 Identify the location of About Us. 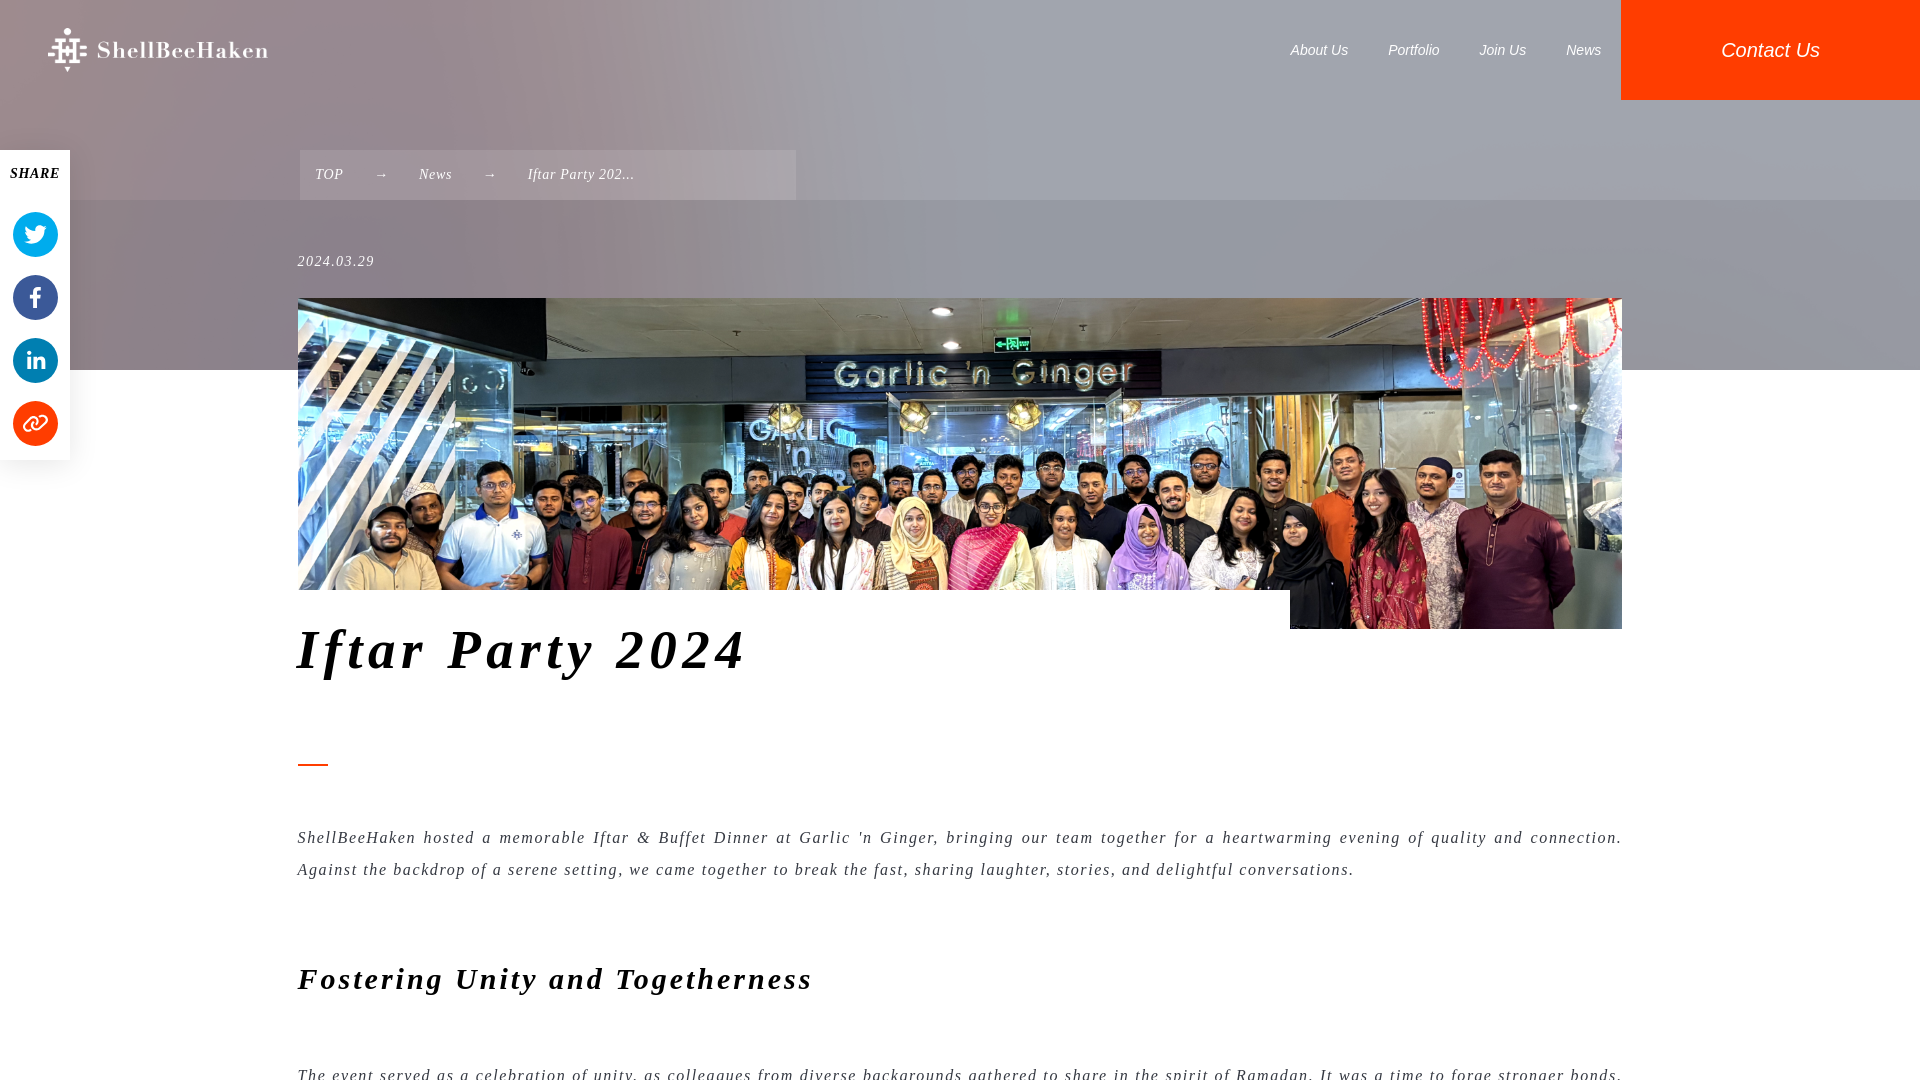
(1320, 50).